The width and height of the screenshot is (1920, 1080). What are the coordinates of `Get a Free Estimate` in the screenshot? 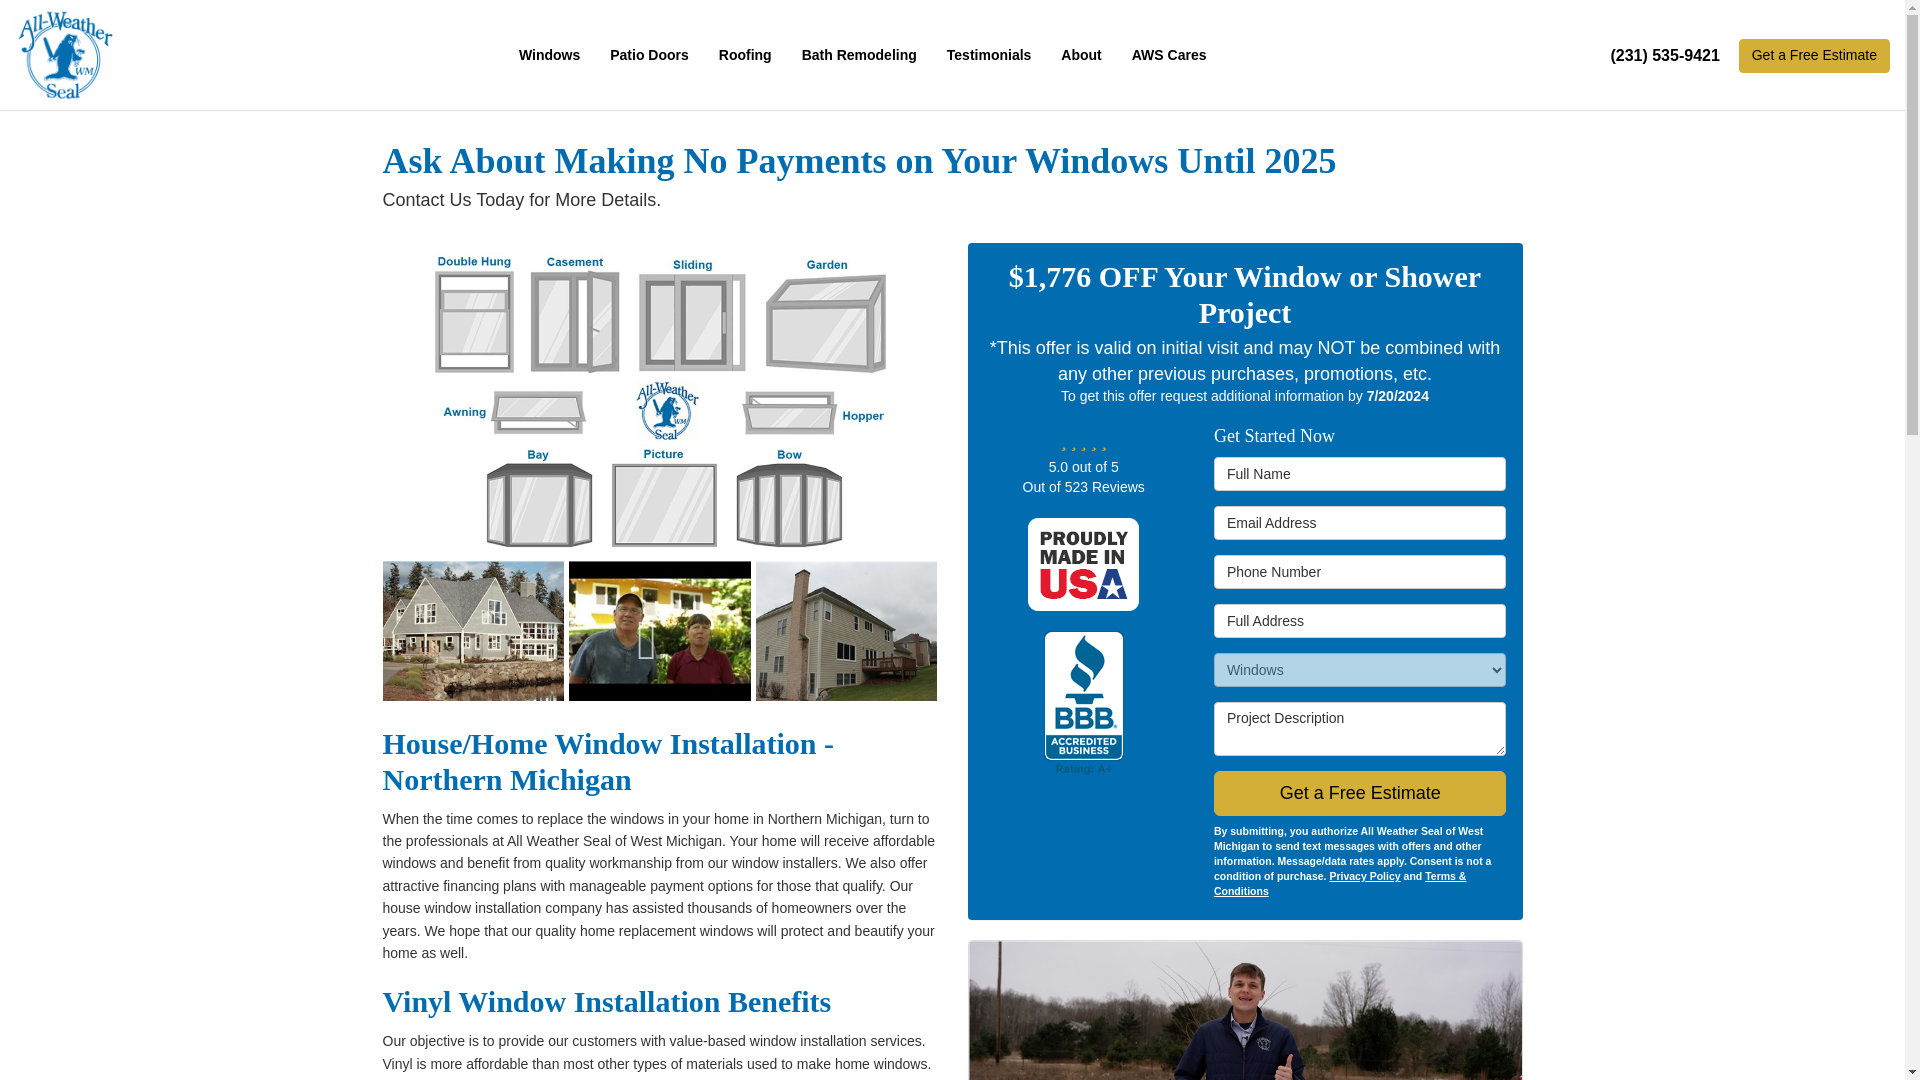 It's located at (1814, 56).